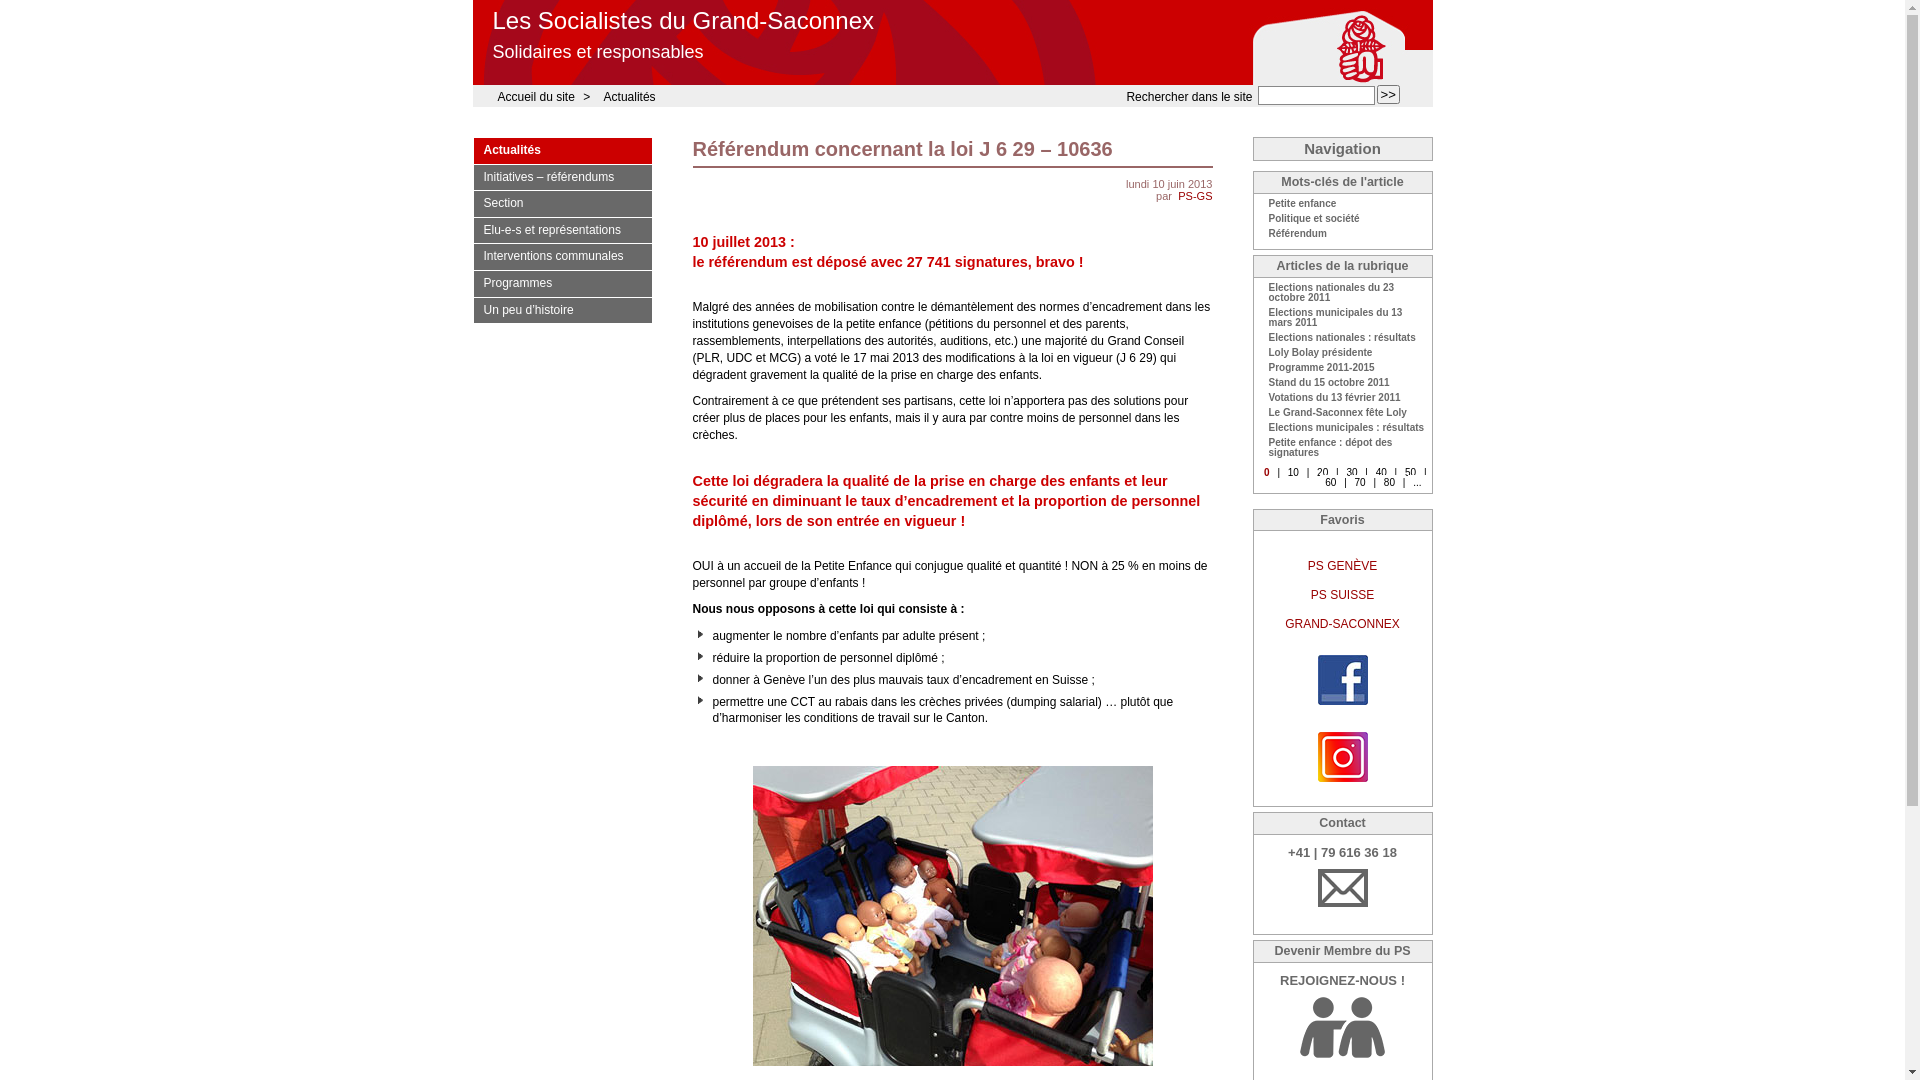 This screenshot has height=1080, width=1920. What do you see at coordinates (1388, 94) in the screenshot?
I see `Rechercher` at bounding box center [1388, 94].